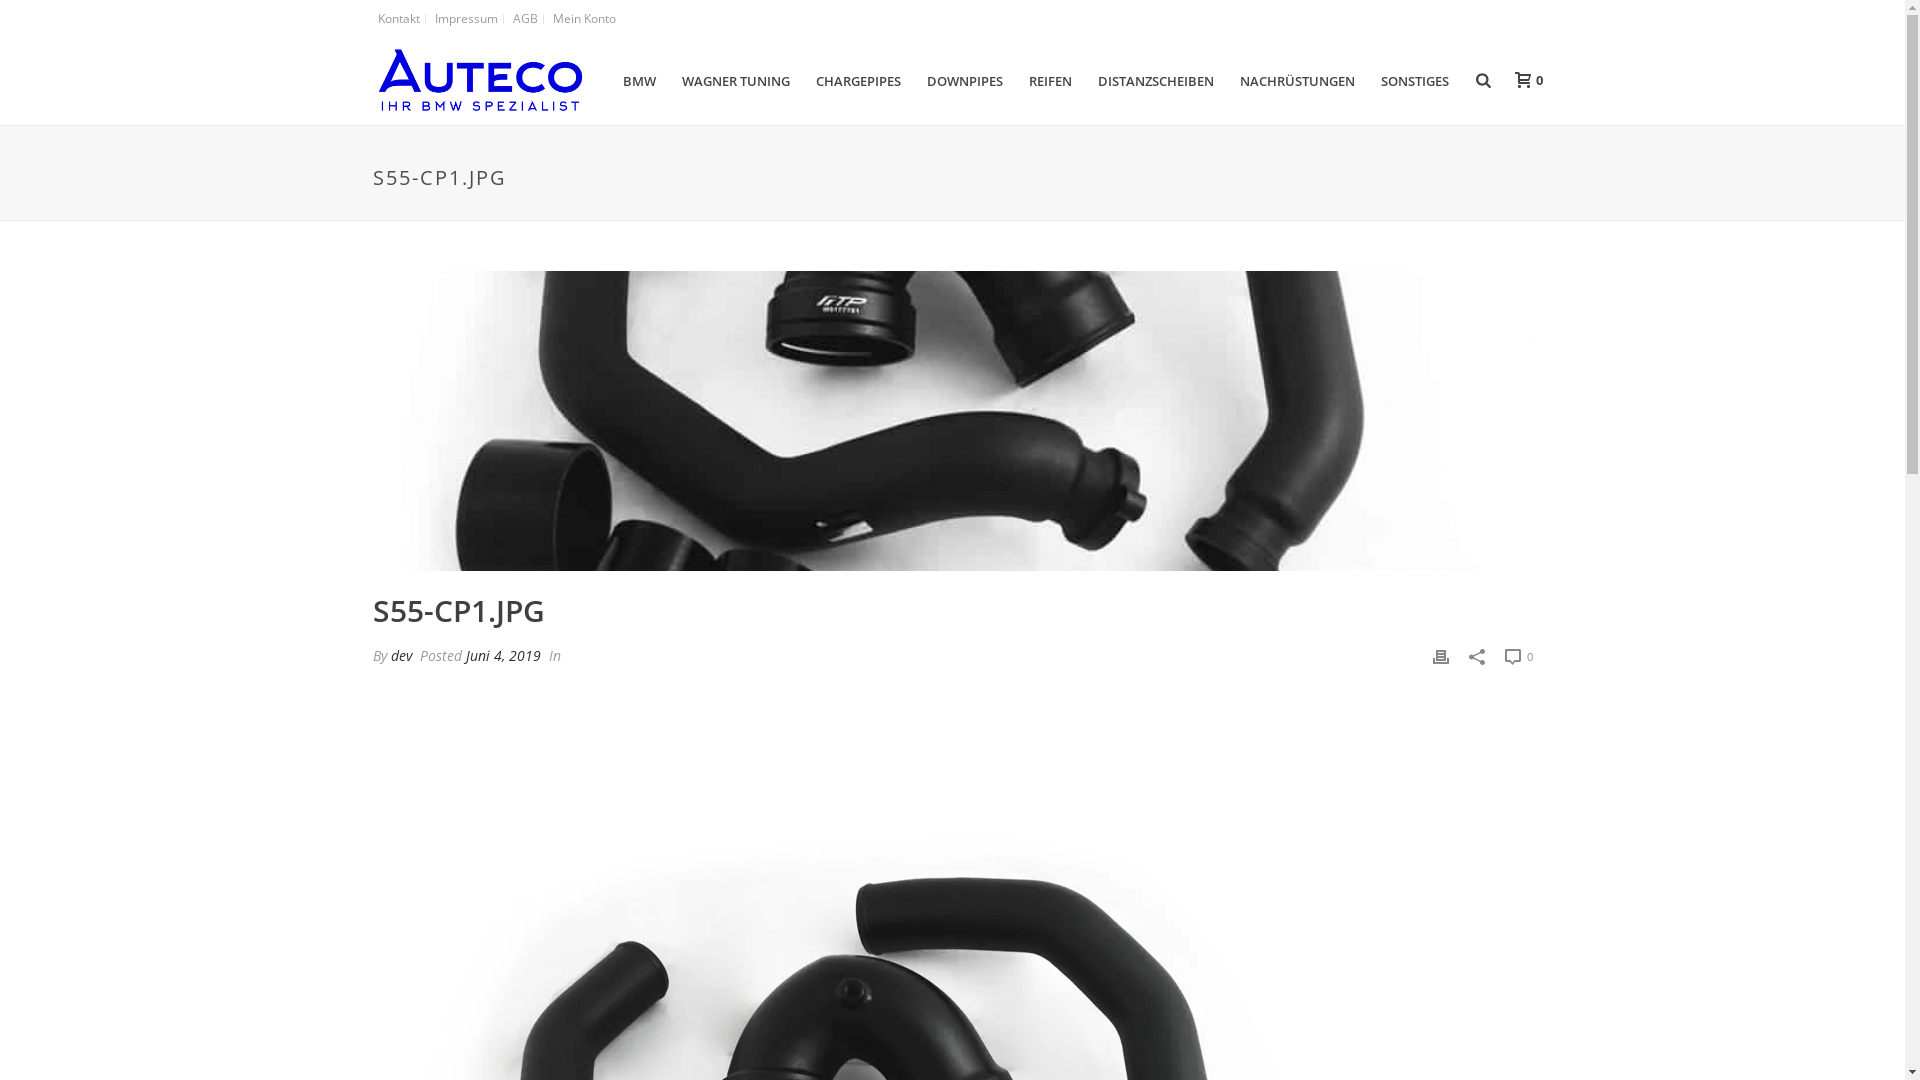 The height and width of the screenshot is (1080, 1920). Describe the element at coordinates (1518, 656) in the screenshot. I see `0` at that location.